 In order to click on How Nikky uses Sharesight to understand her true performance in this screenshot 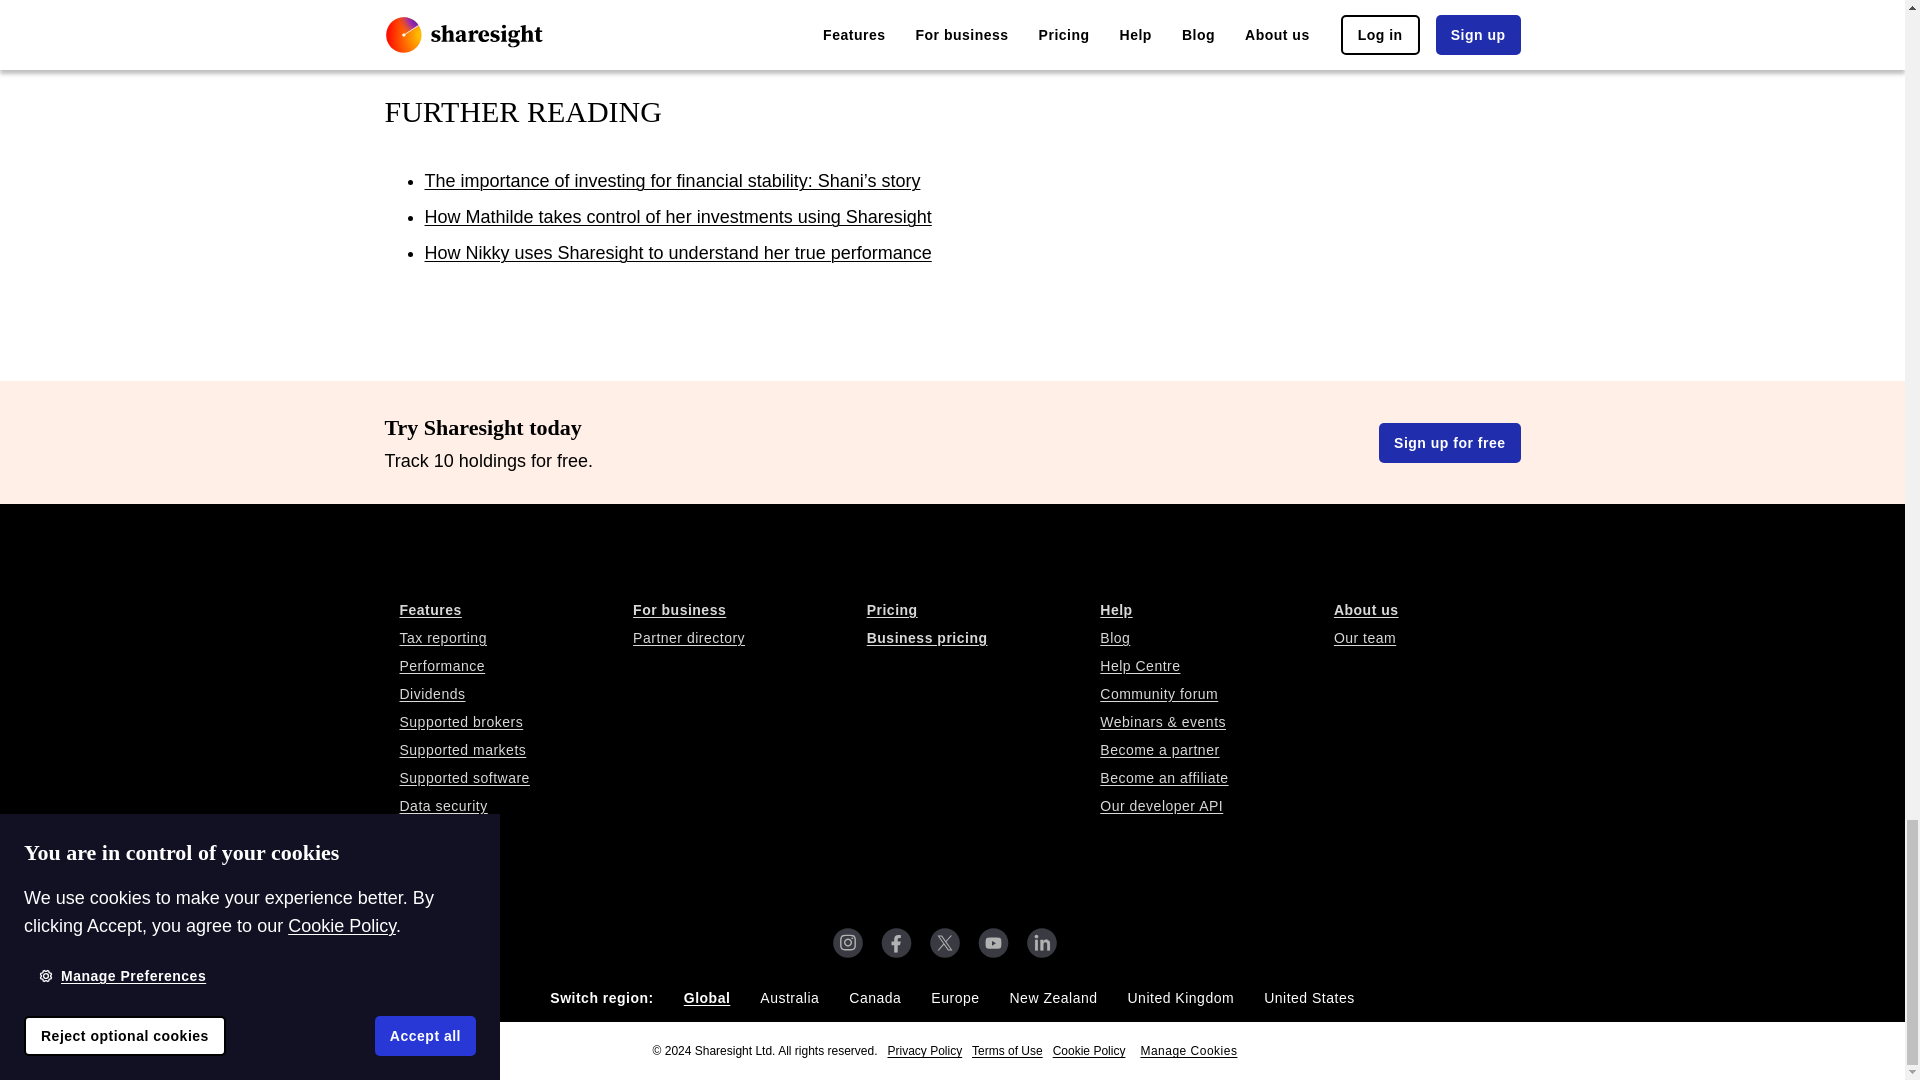, I will do `click(678, 253)`.